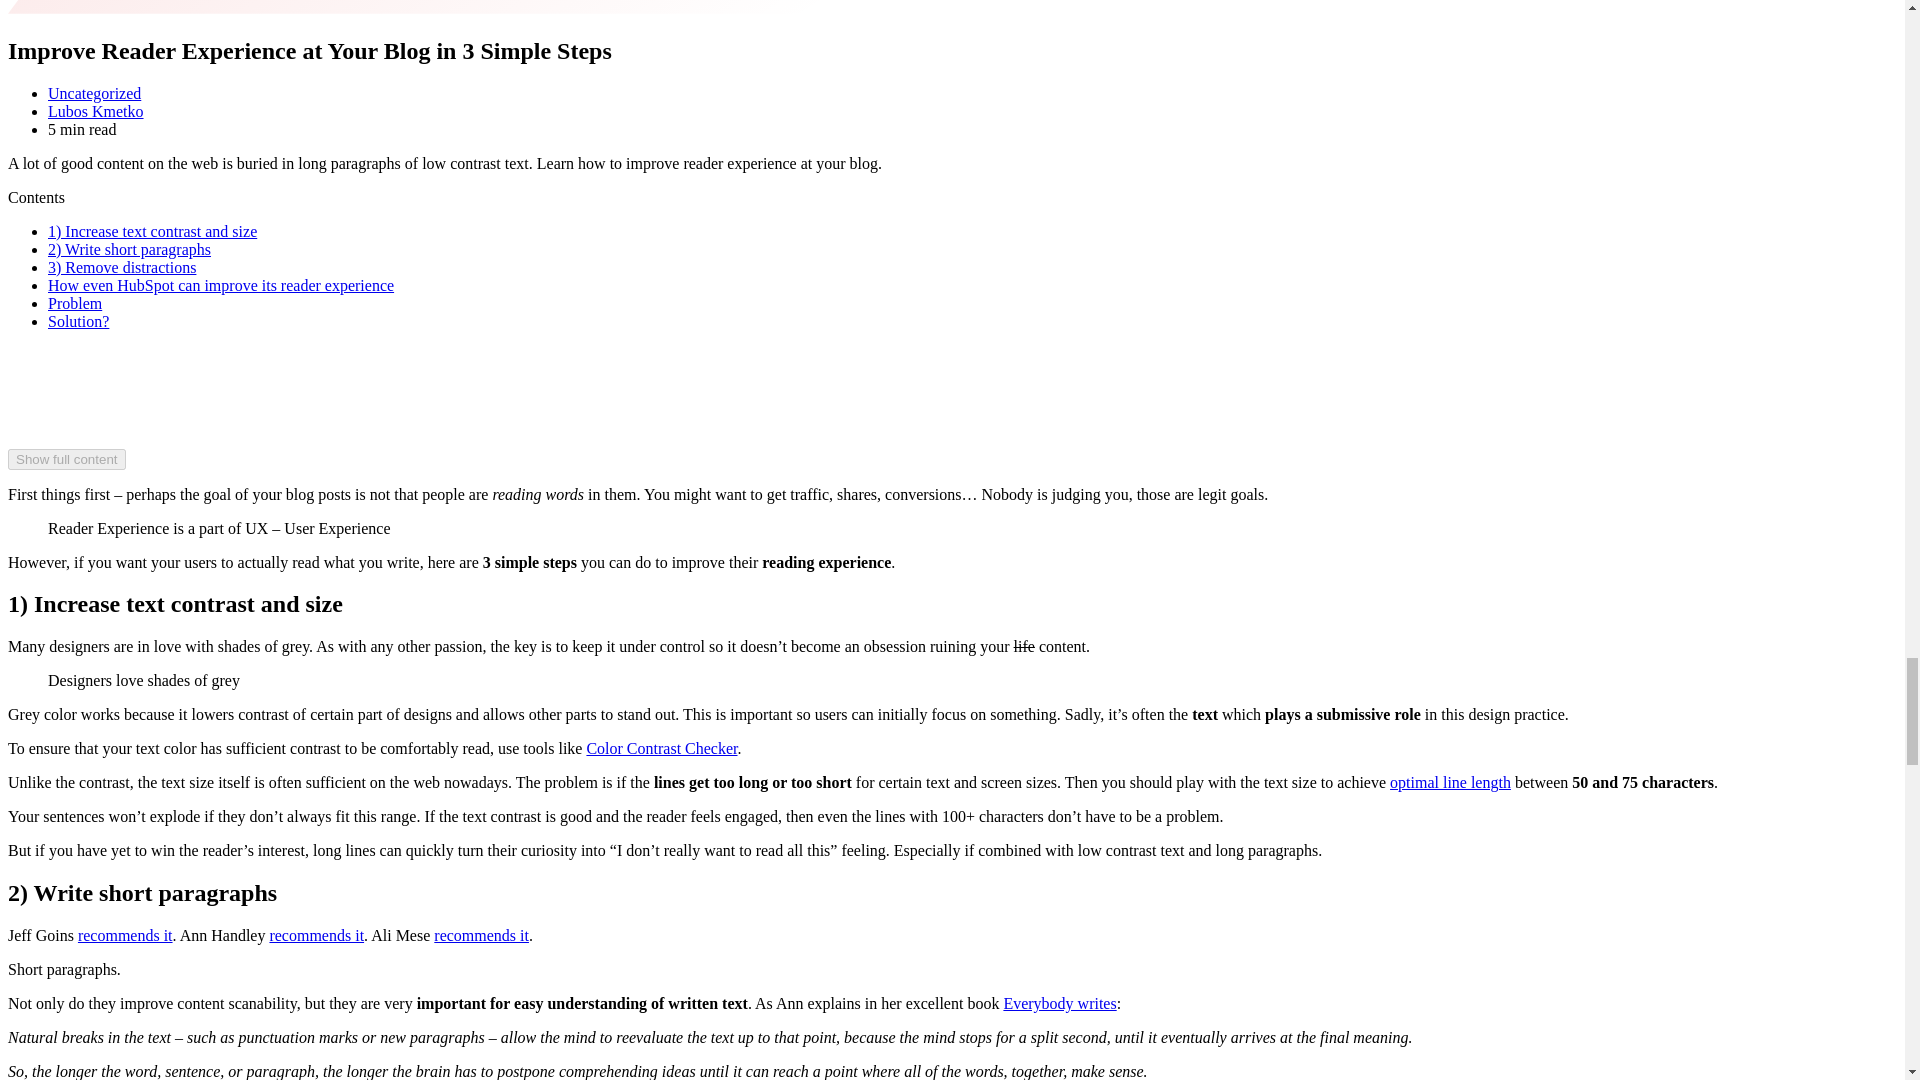 This screenshot has height=1080, width=1920. I want to click on Show full content, so click(66, 459).